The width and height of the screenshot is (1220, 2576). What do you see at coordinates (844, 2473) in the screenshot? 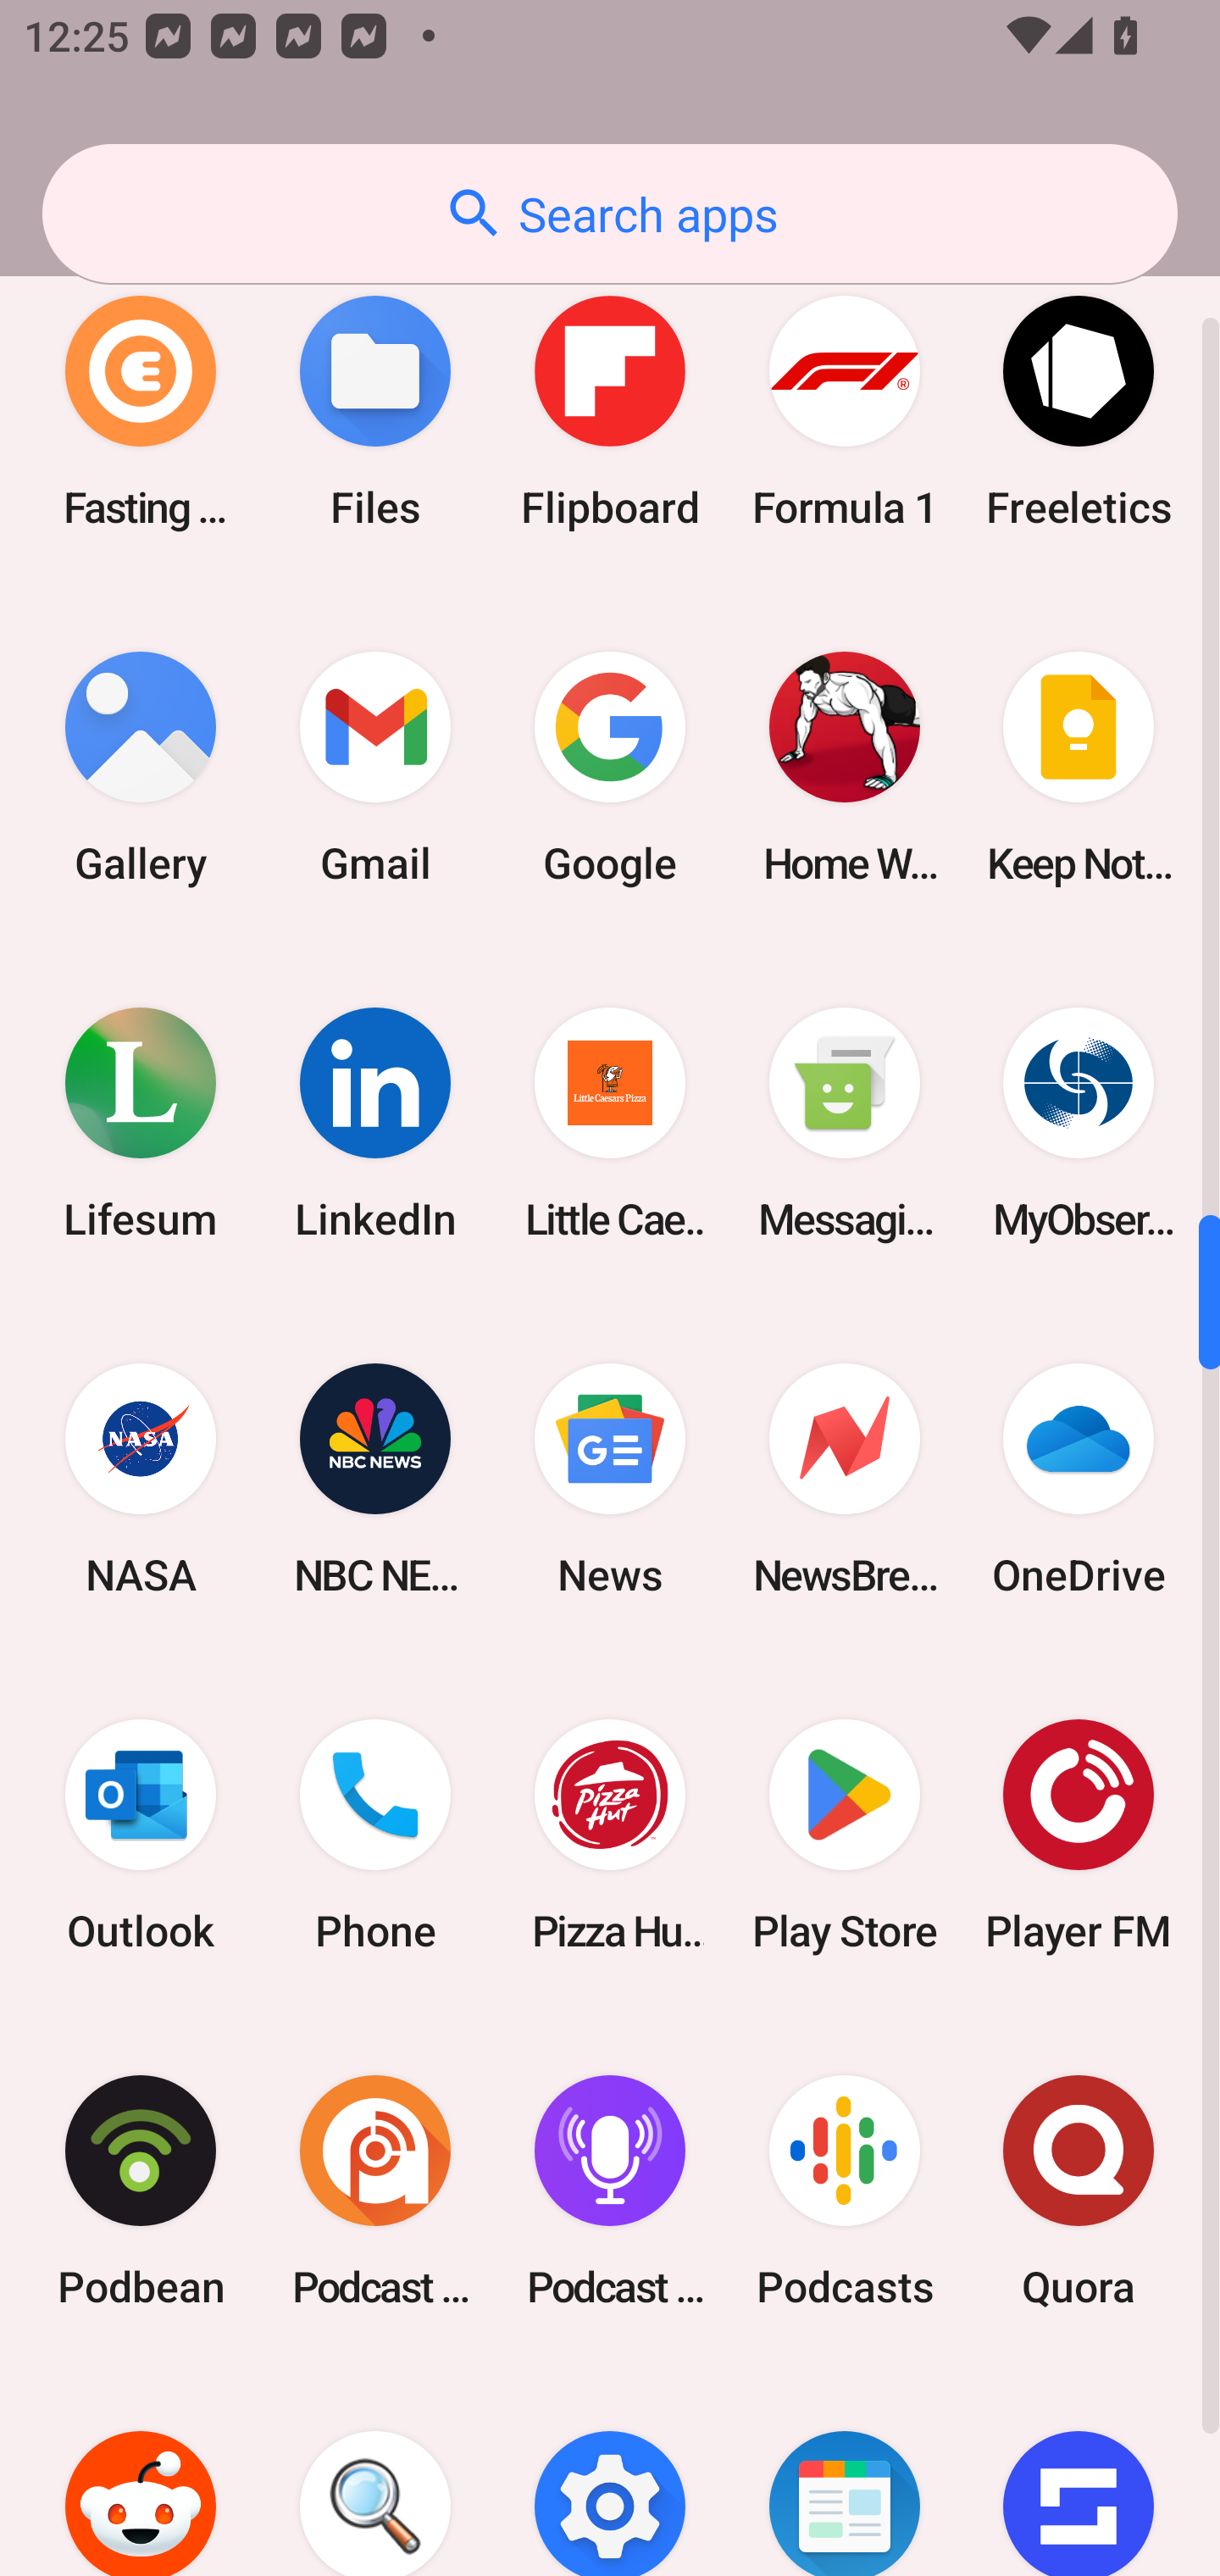
I see `SmartNews` at bounding box center [844, 2473].